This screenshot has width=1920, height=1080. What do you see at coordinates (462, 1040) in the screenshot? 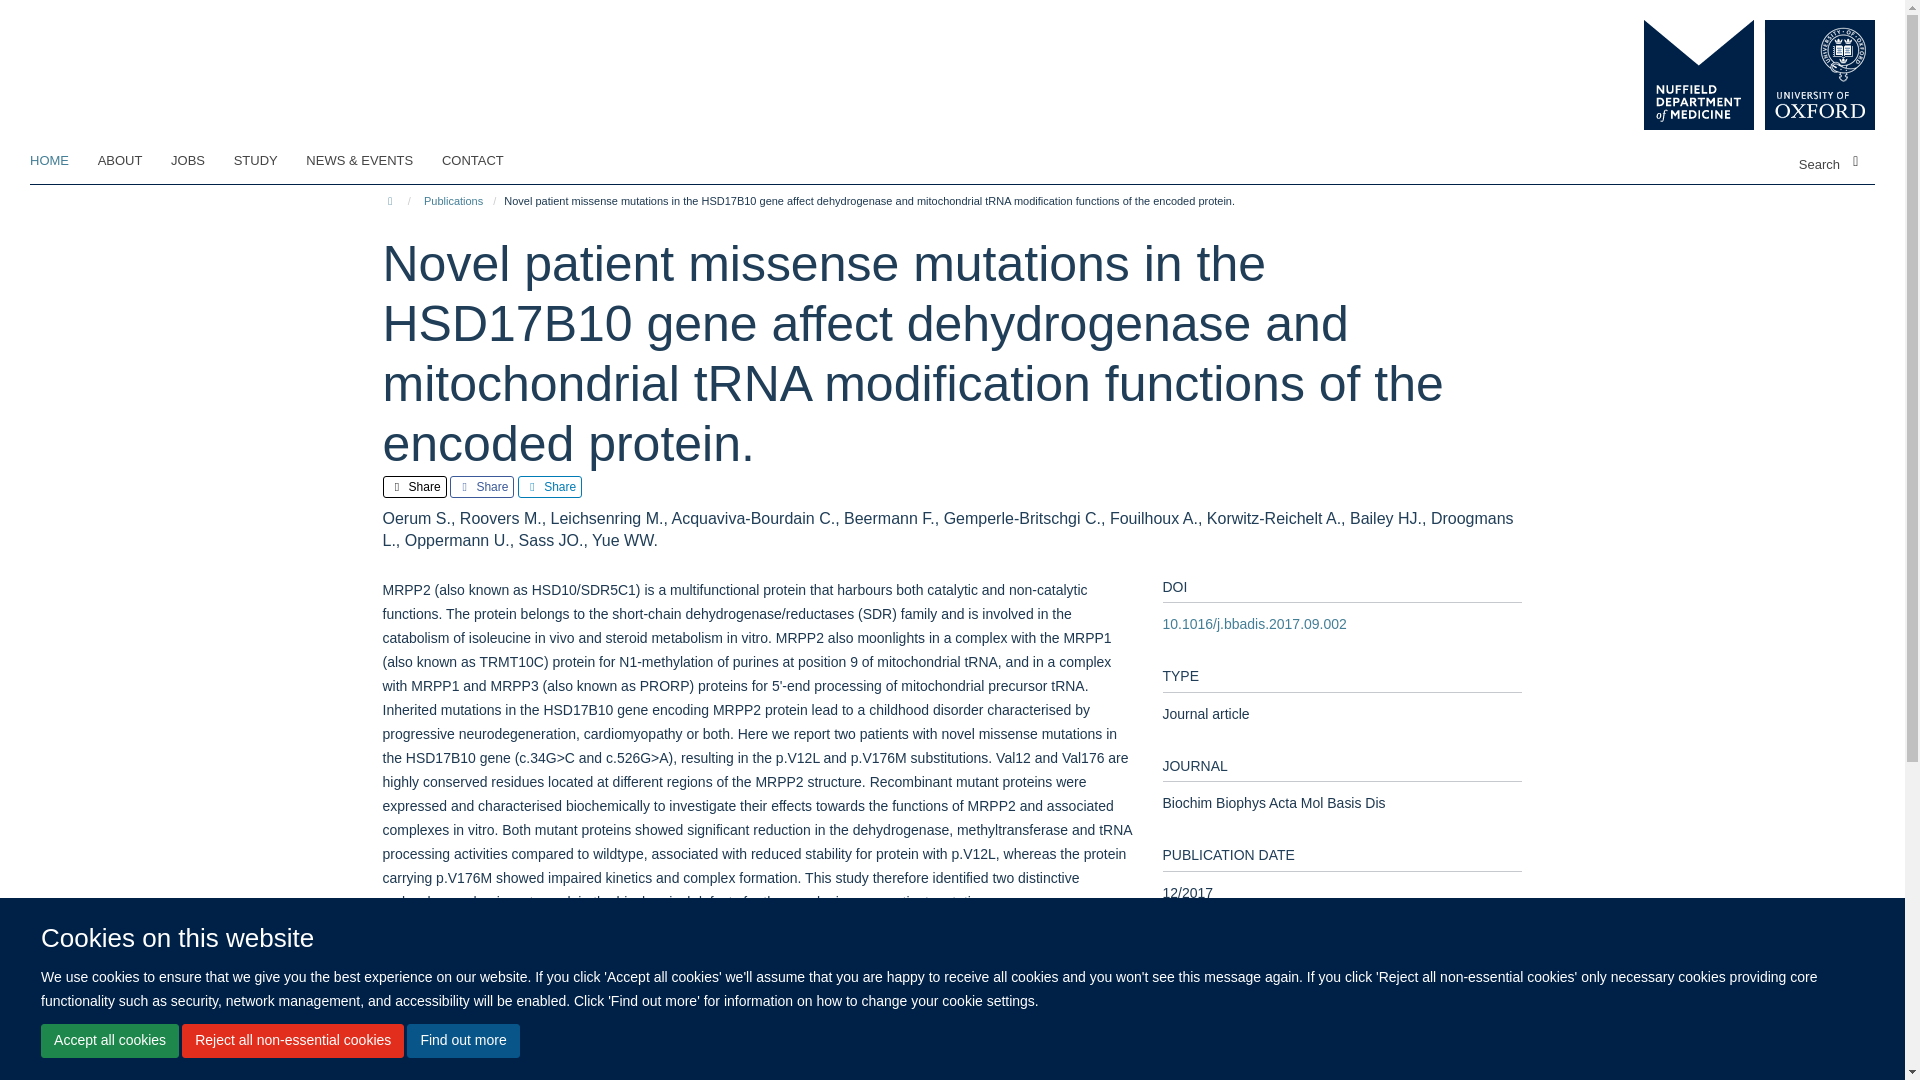
I see `Find out more` at bounding box center [462, 1040].